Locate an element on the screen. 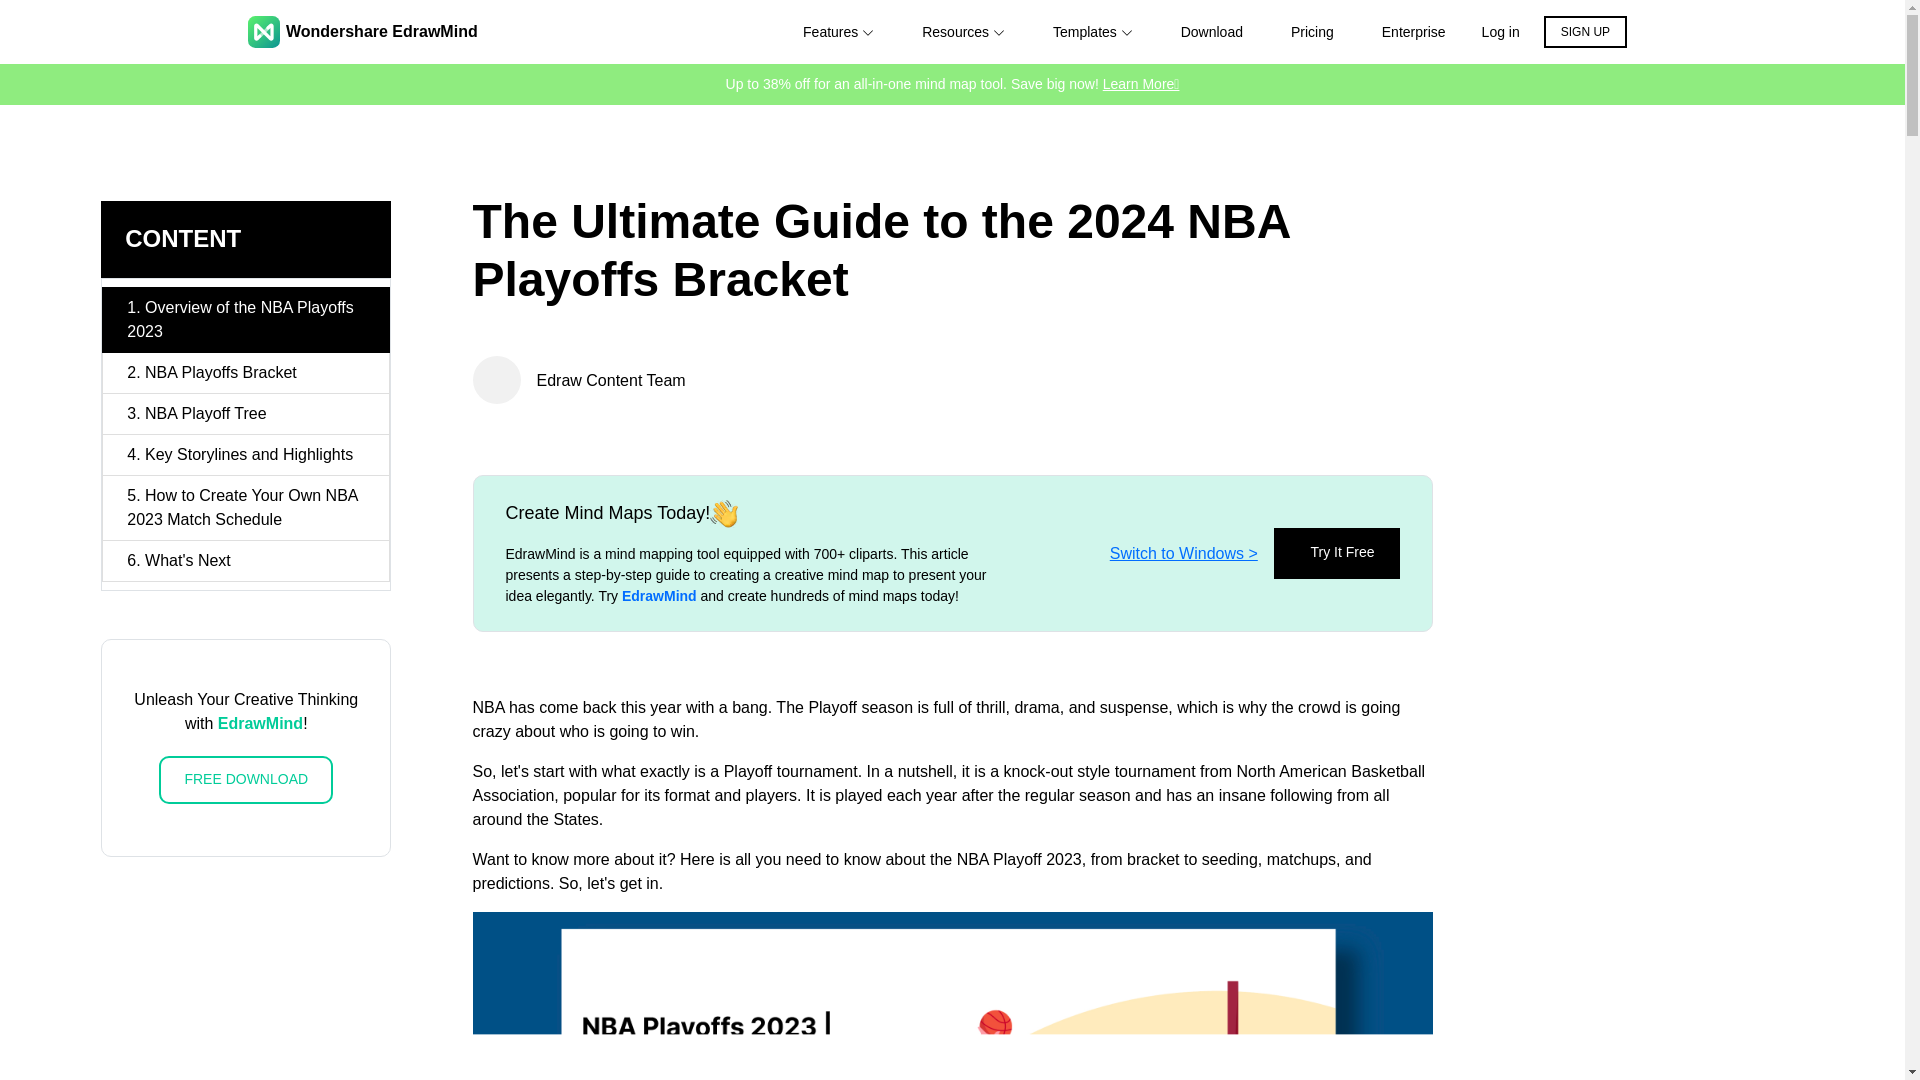 The image size is (1920, 1080). Pricing is located at coordinates (1312, 32).